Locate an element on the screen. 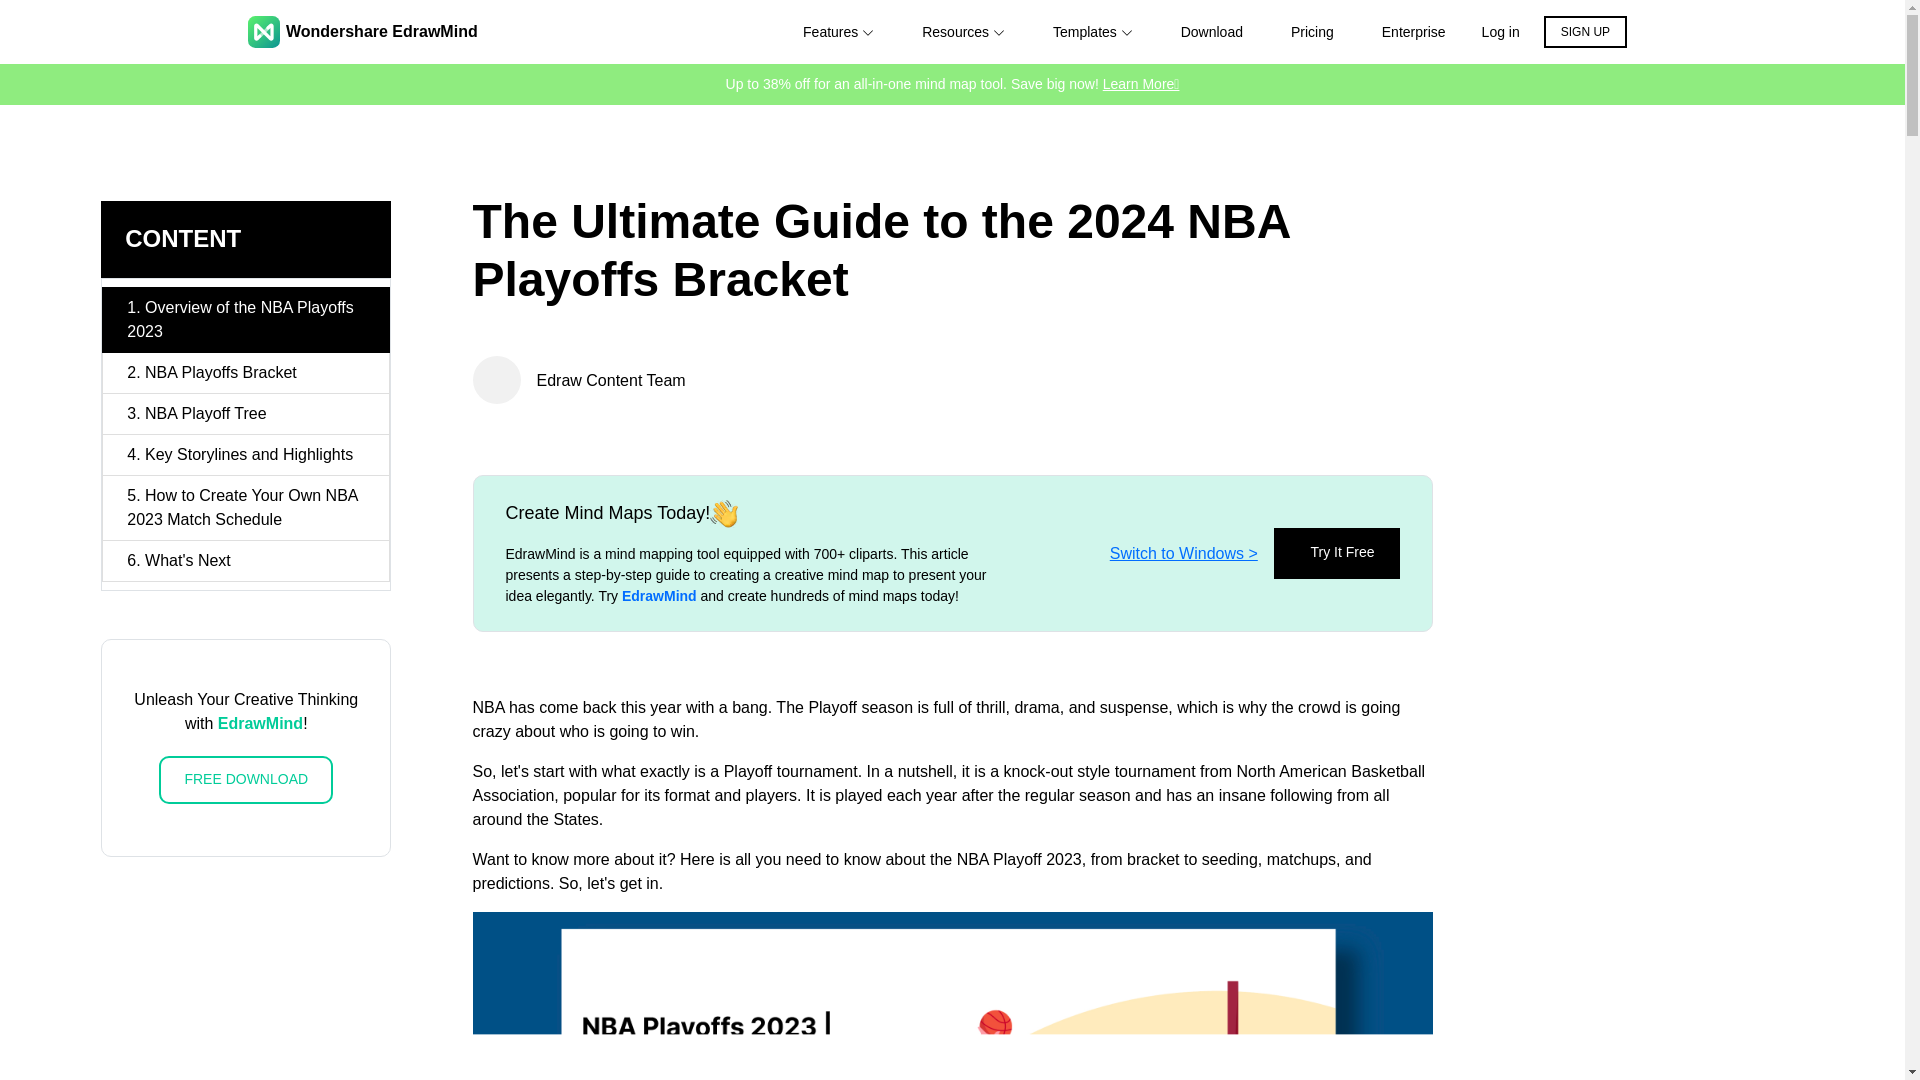 The image size is (1920, 1080). Pricing is located at coordinates (1312, 32).